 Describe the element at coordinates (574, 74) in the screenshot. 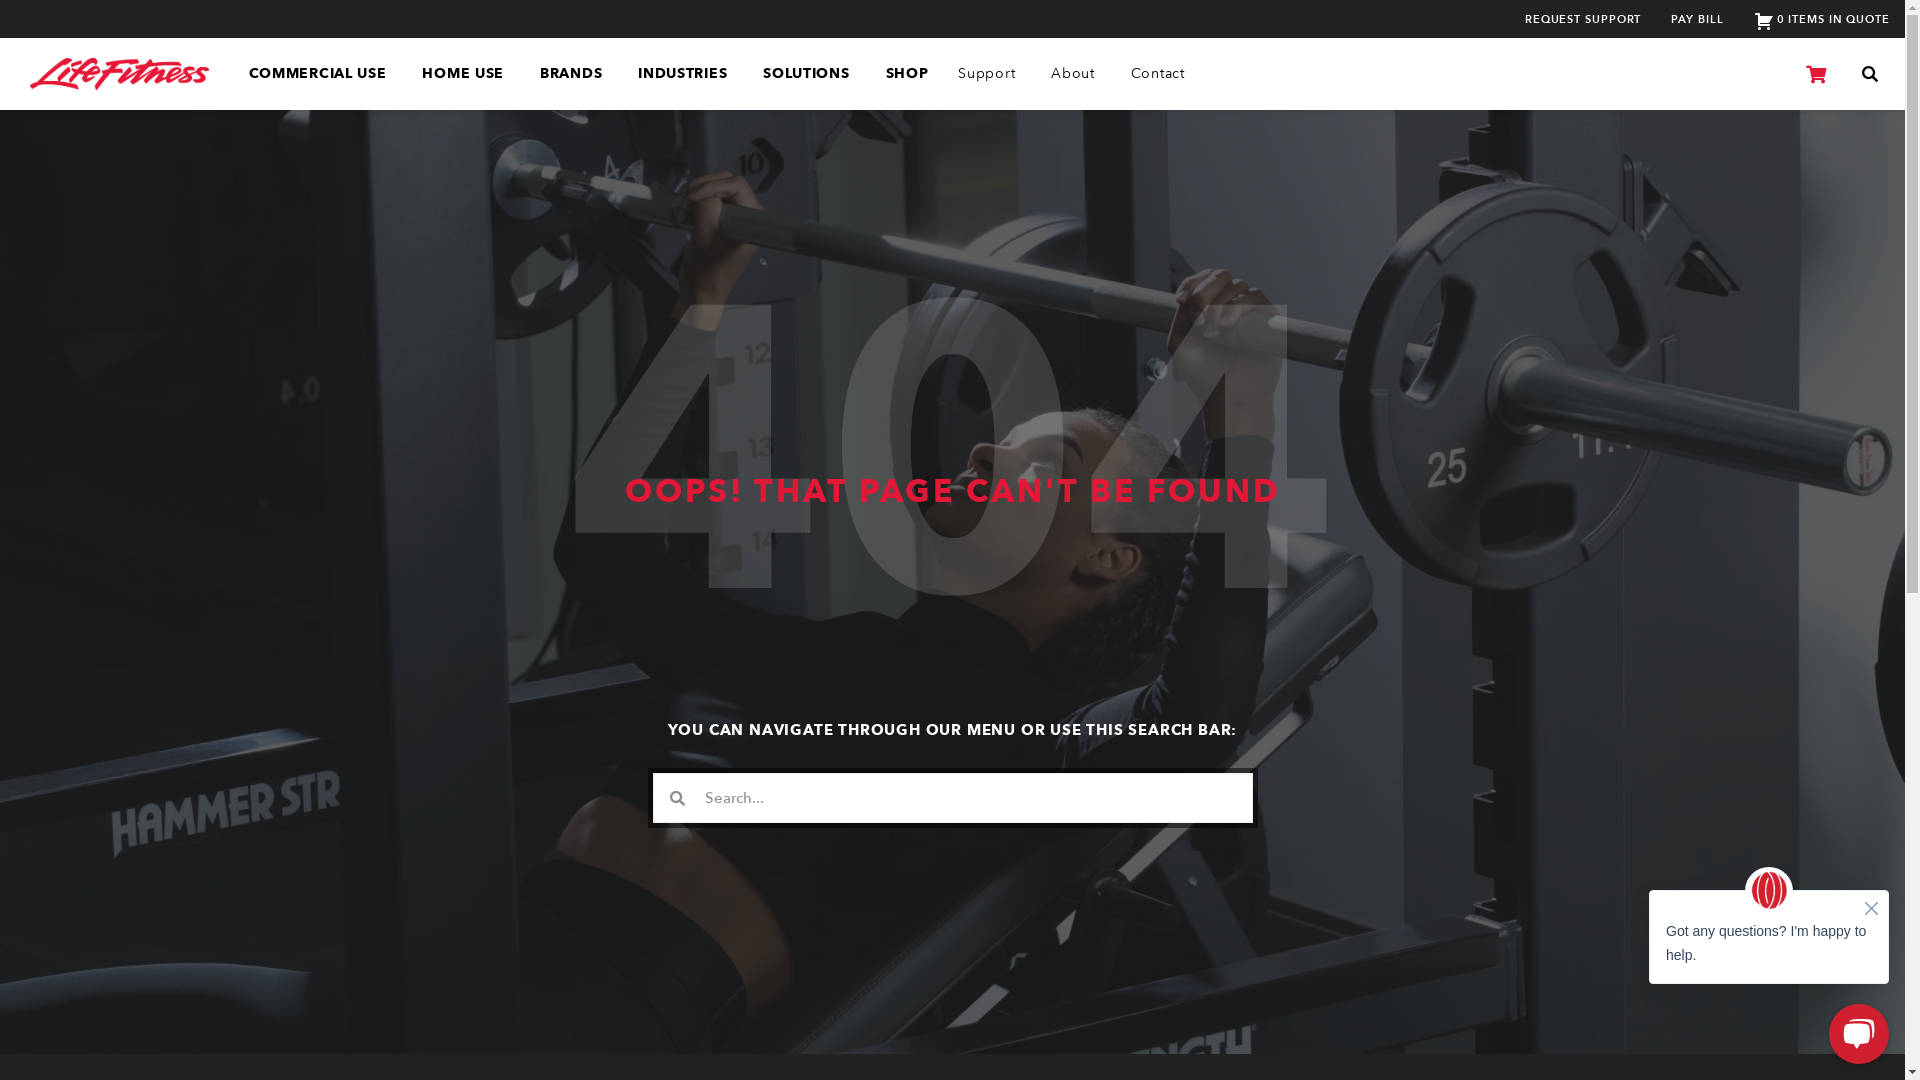

I see `BRANDS` at that location.